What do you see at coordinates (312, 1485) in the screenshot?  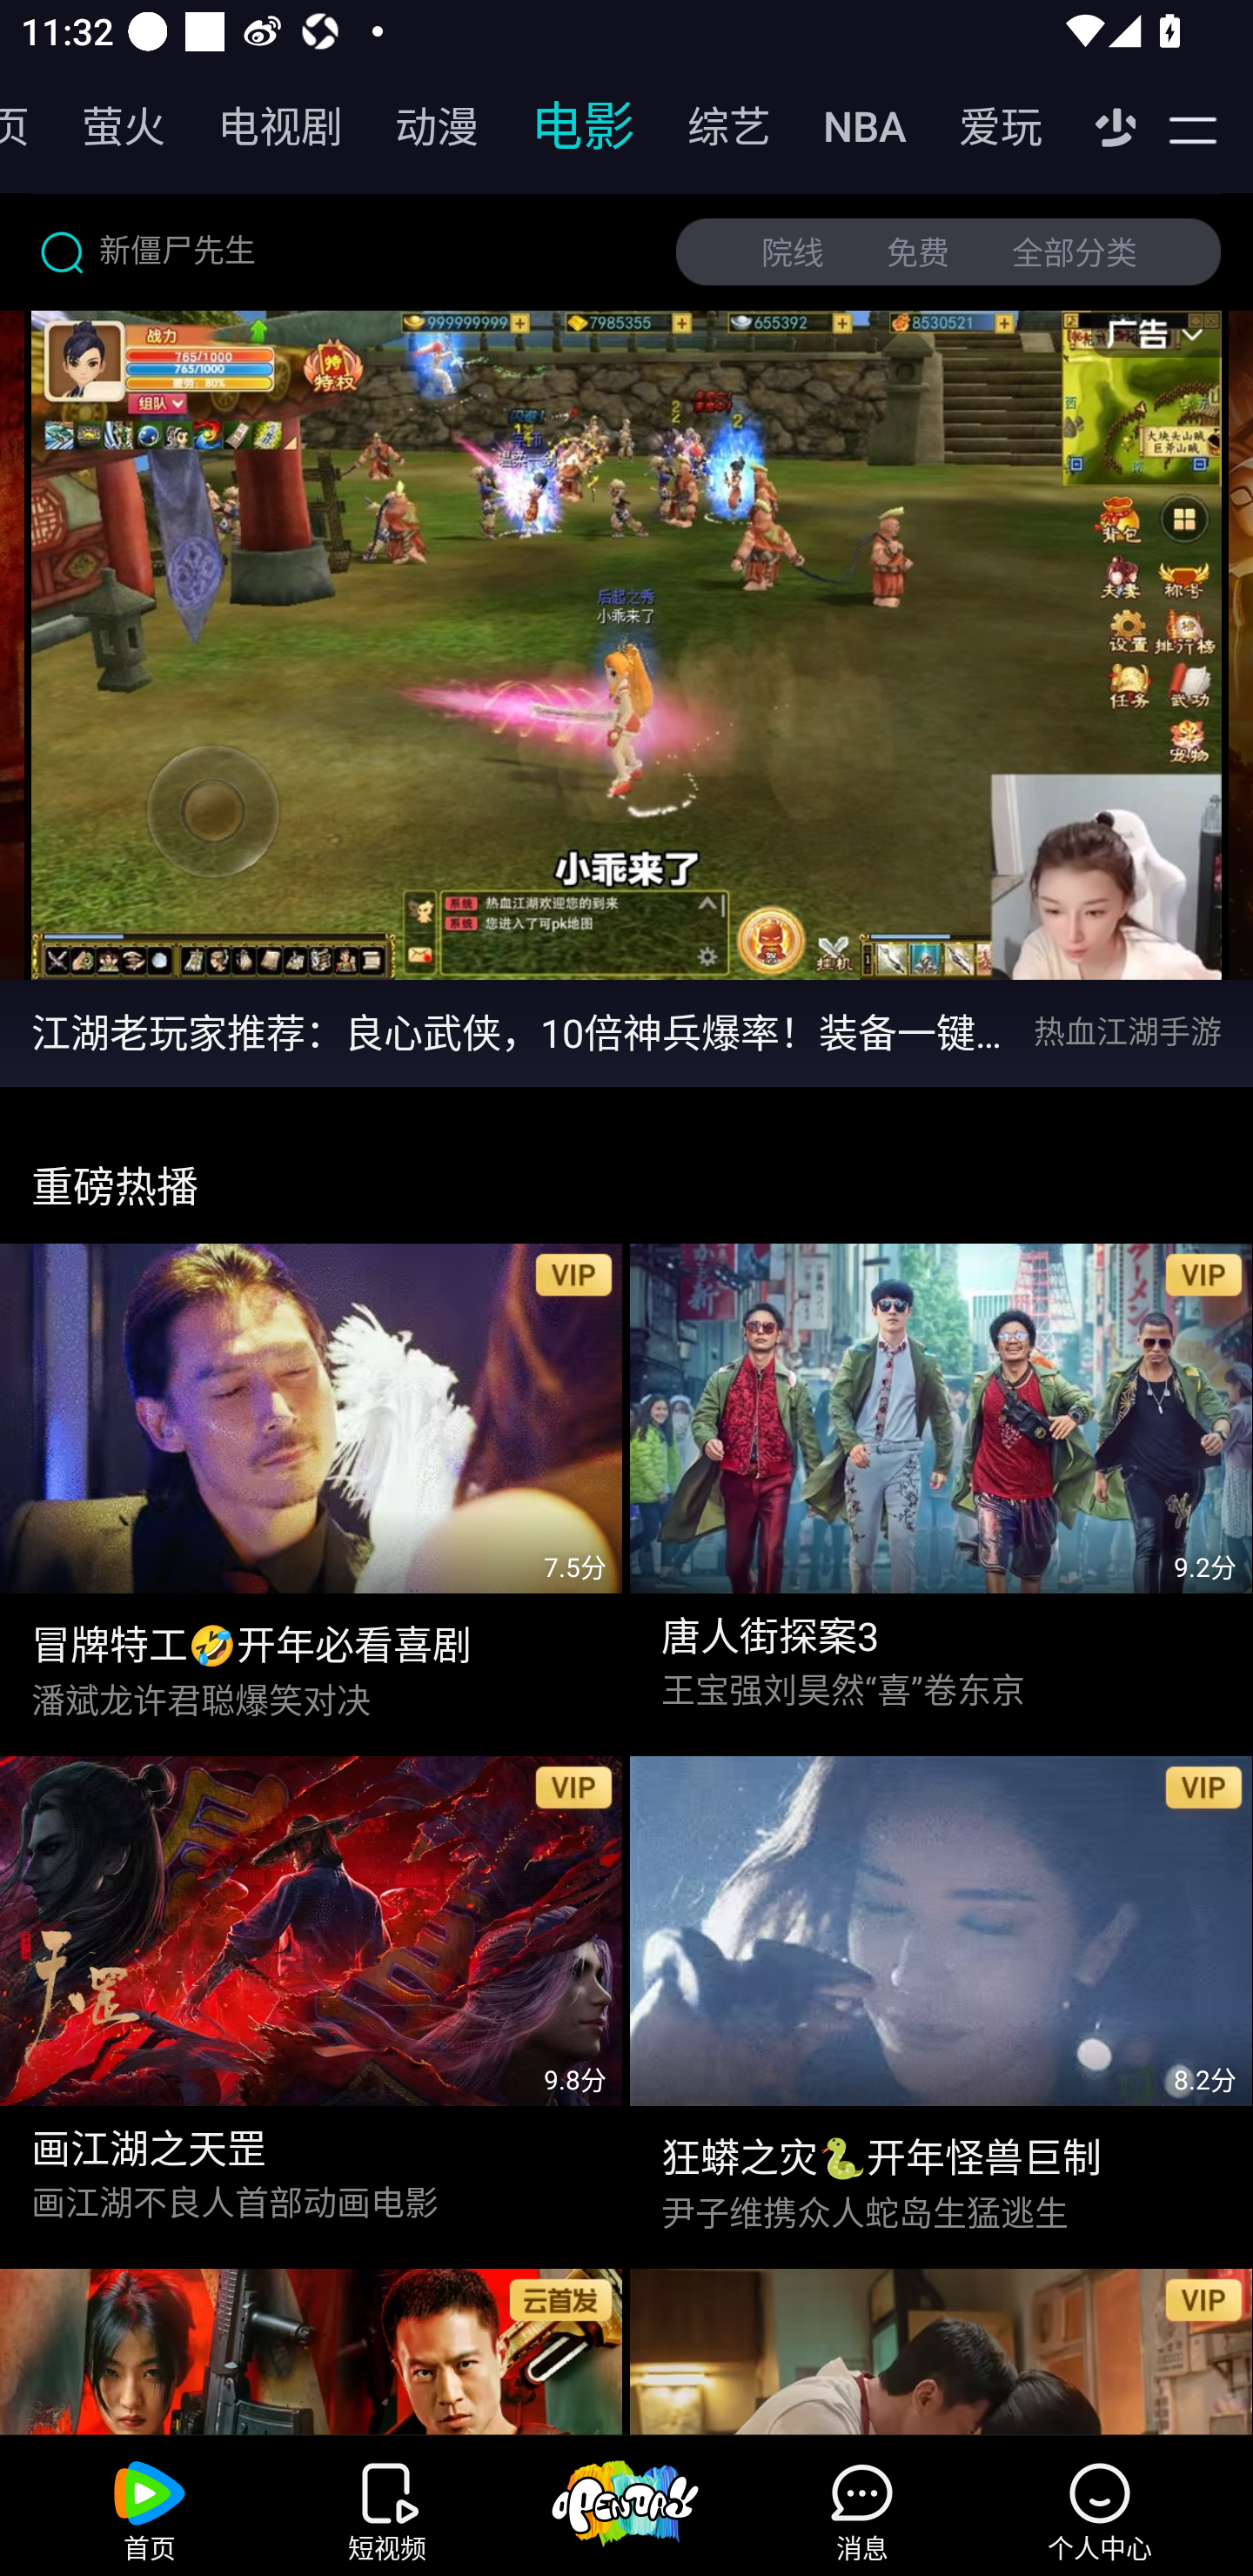 I see `冒牌特工🤣开年必看喜剧,7.5分,链接 冒牌特工🤣开年必看喜剧 潘斌龙许君聪爆笑对决` at bounding box center [312, 1485].